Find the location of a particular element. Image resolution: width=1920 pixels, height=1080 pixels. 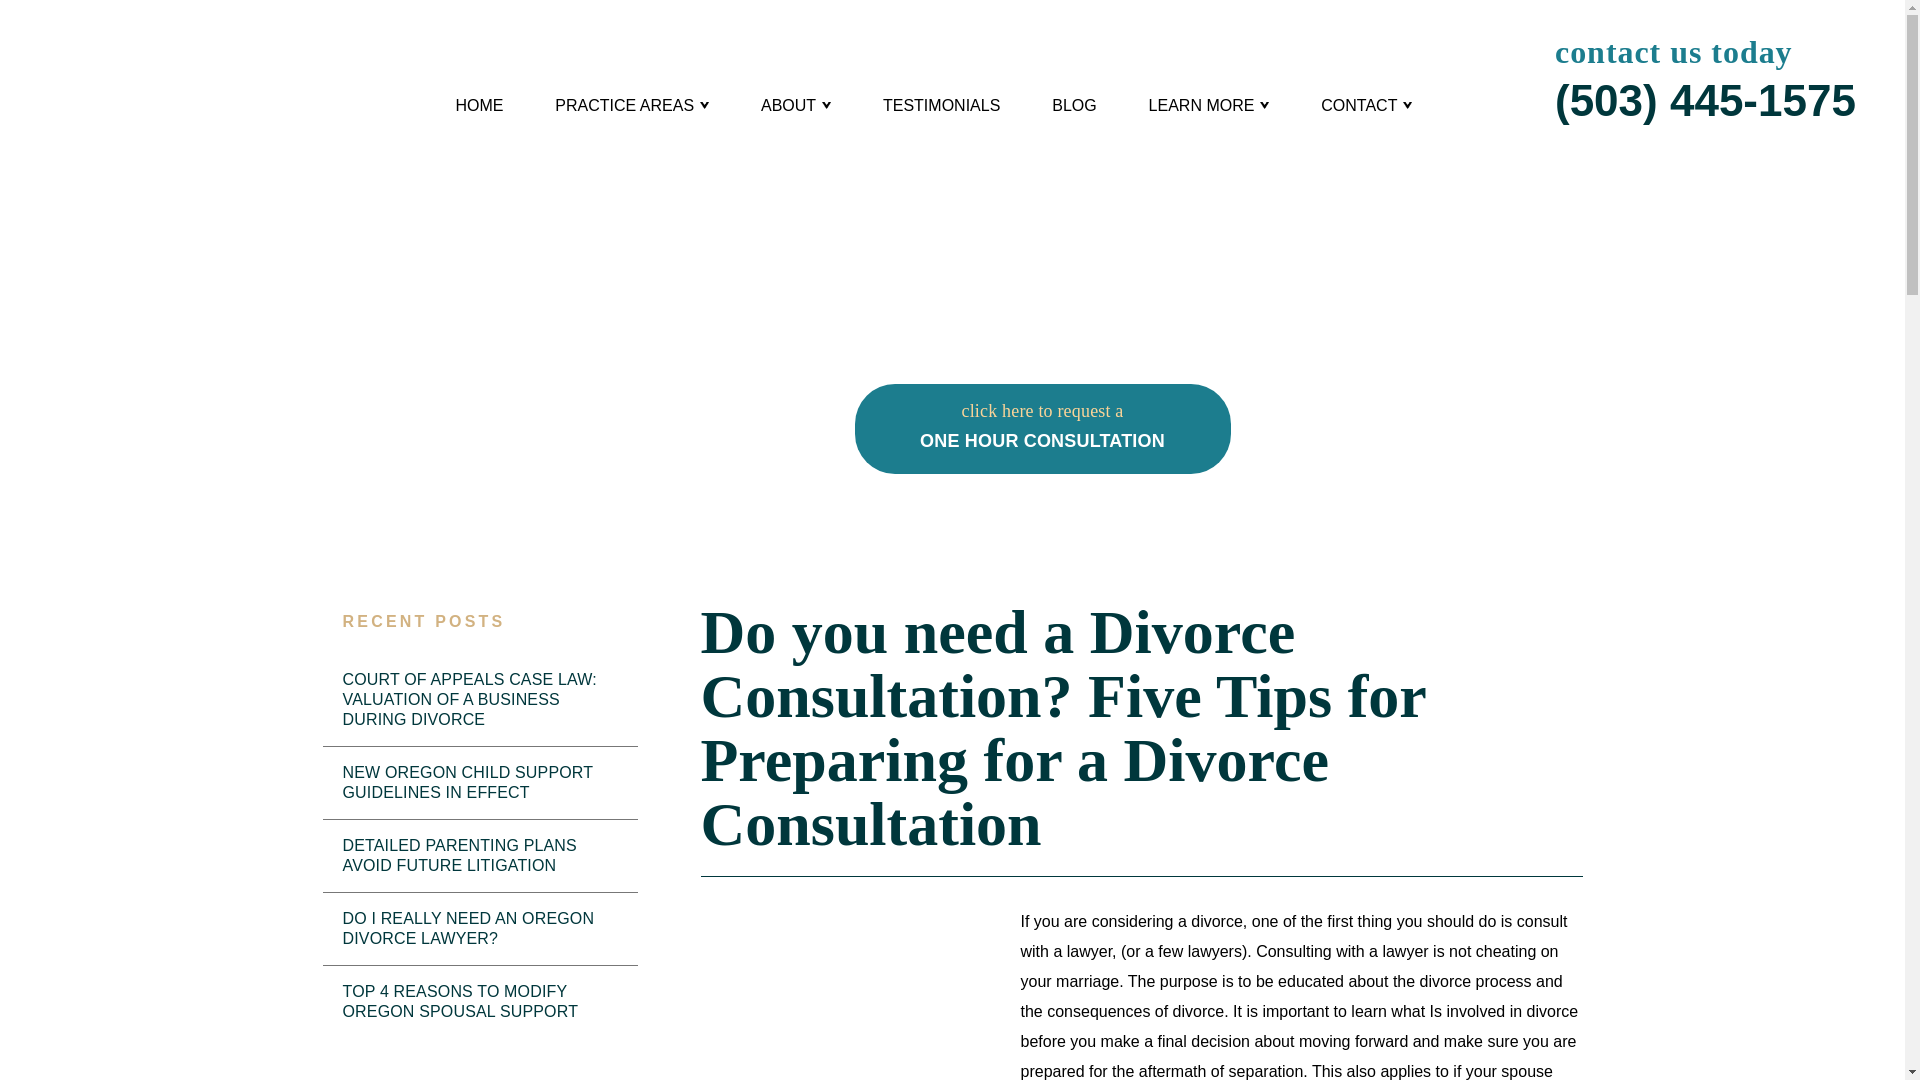

PRACTICE AREAS is located at coordinates (631, 113).